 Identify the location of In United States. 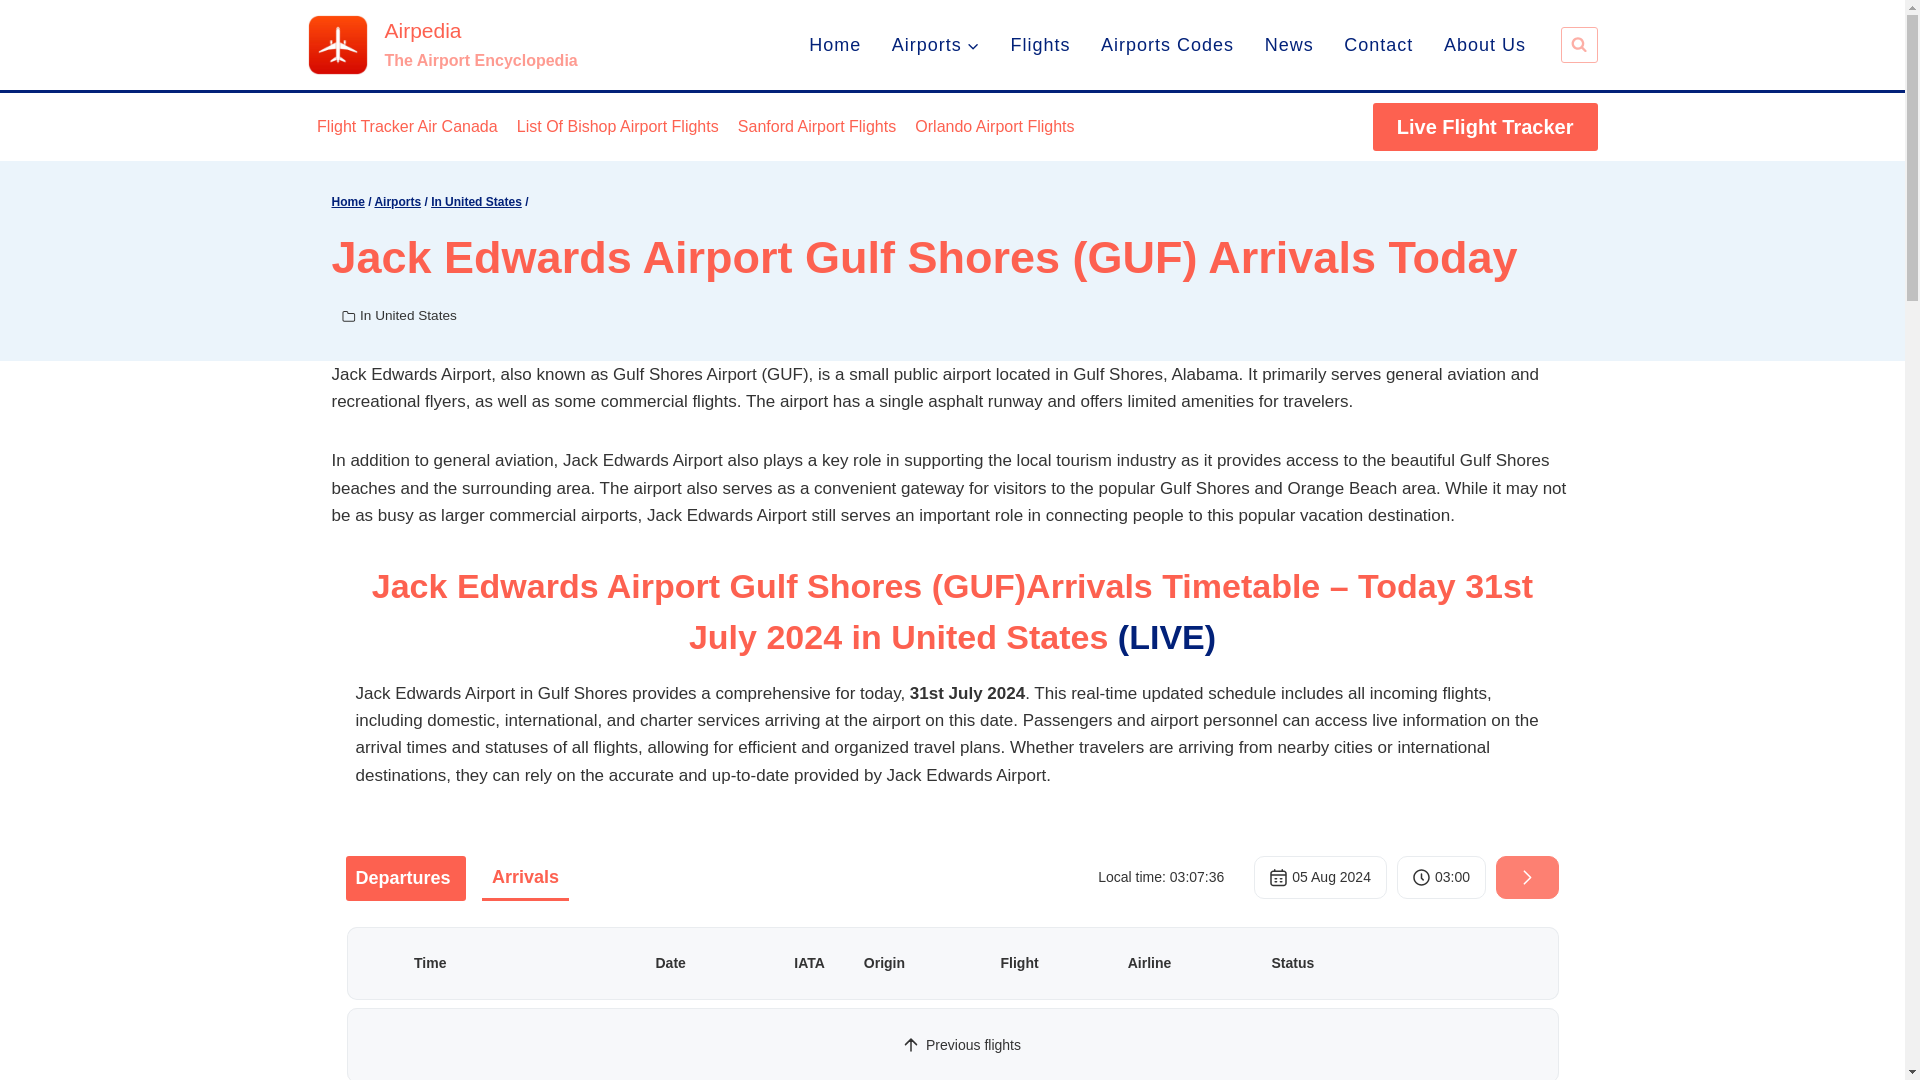
(408, 314).